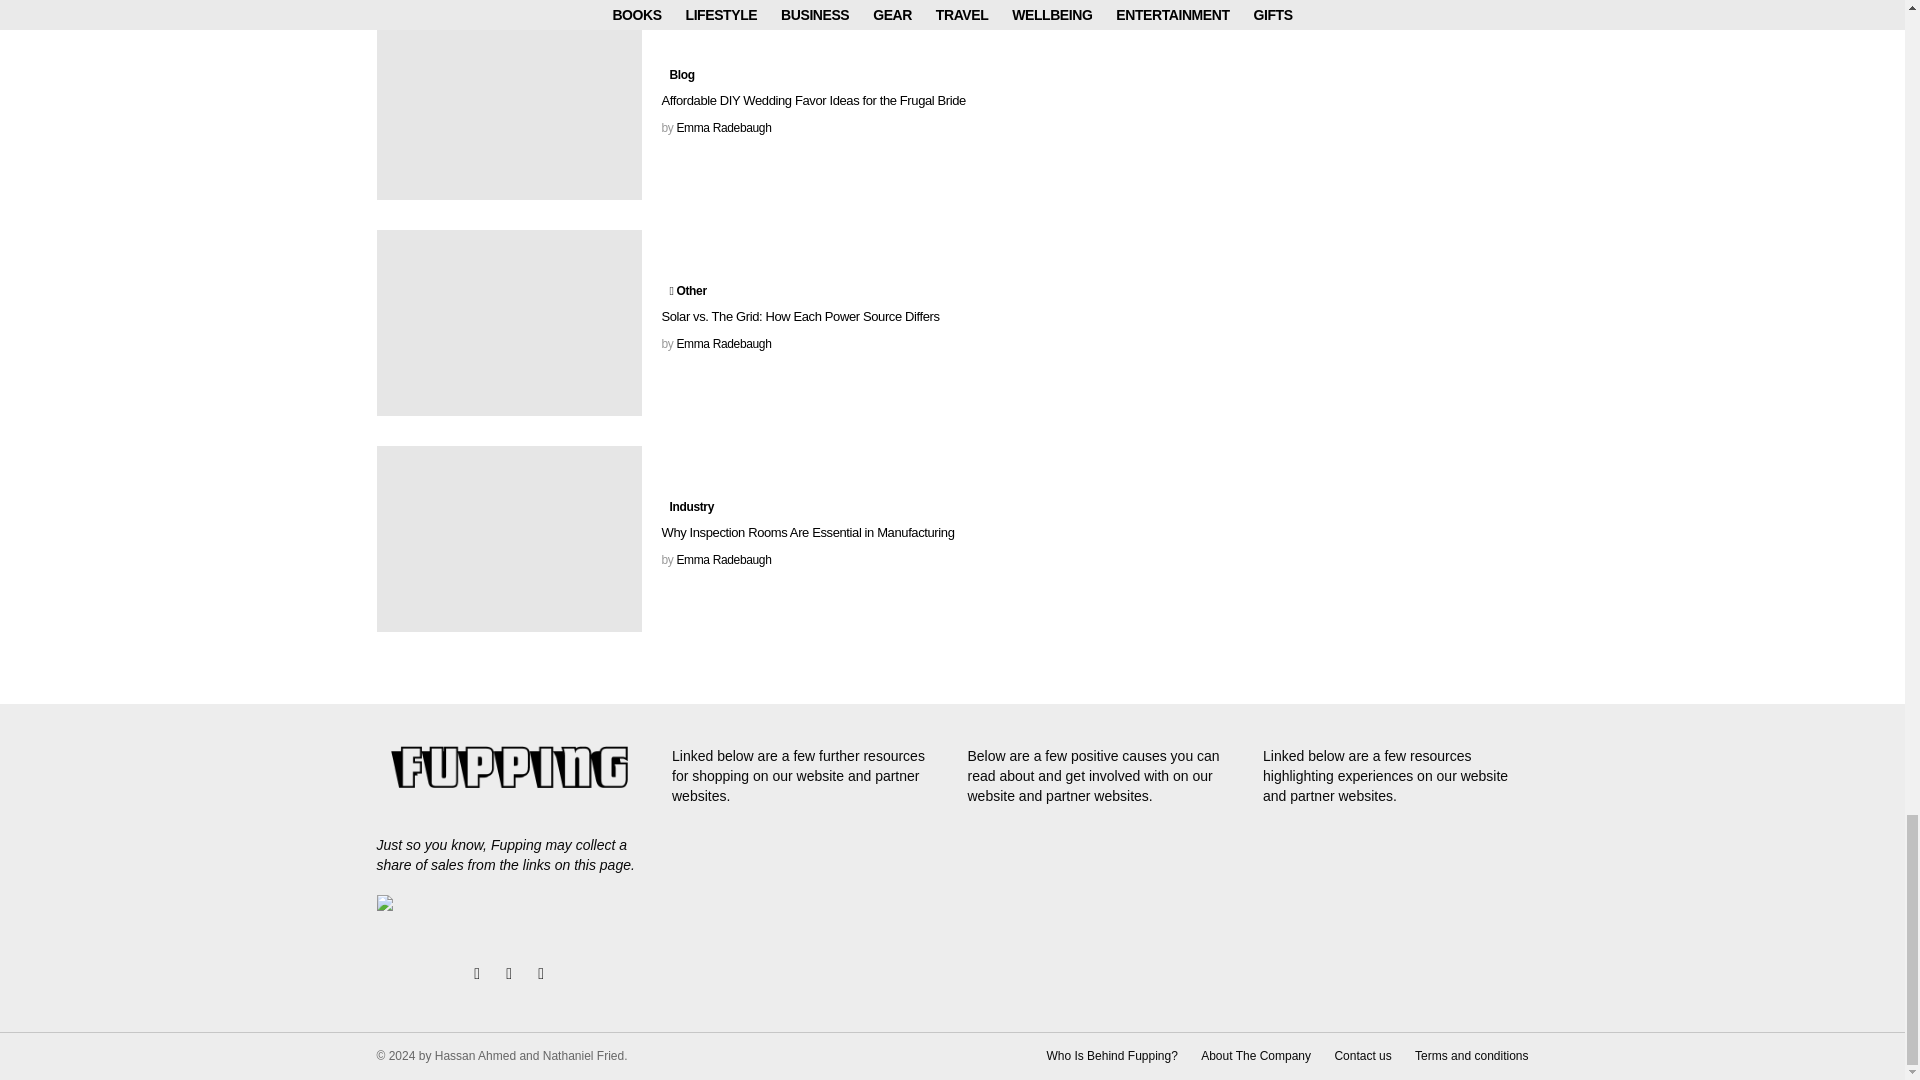 The height and width of the screenshot is (1080, 1920). Describe the element at coordinates (723, 344) in the screenshot. I see `Posts by Emma Radebaugh` at that location.